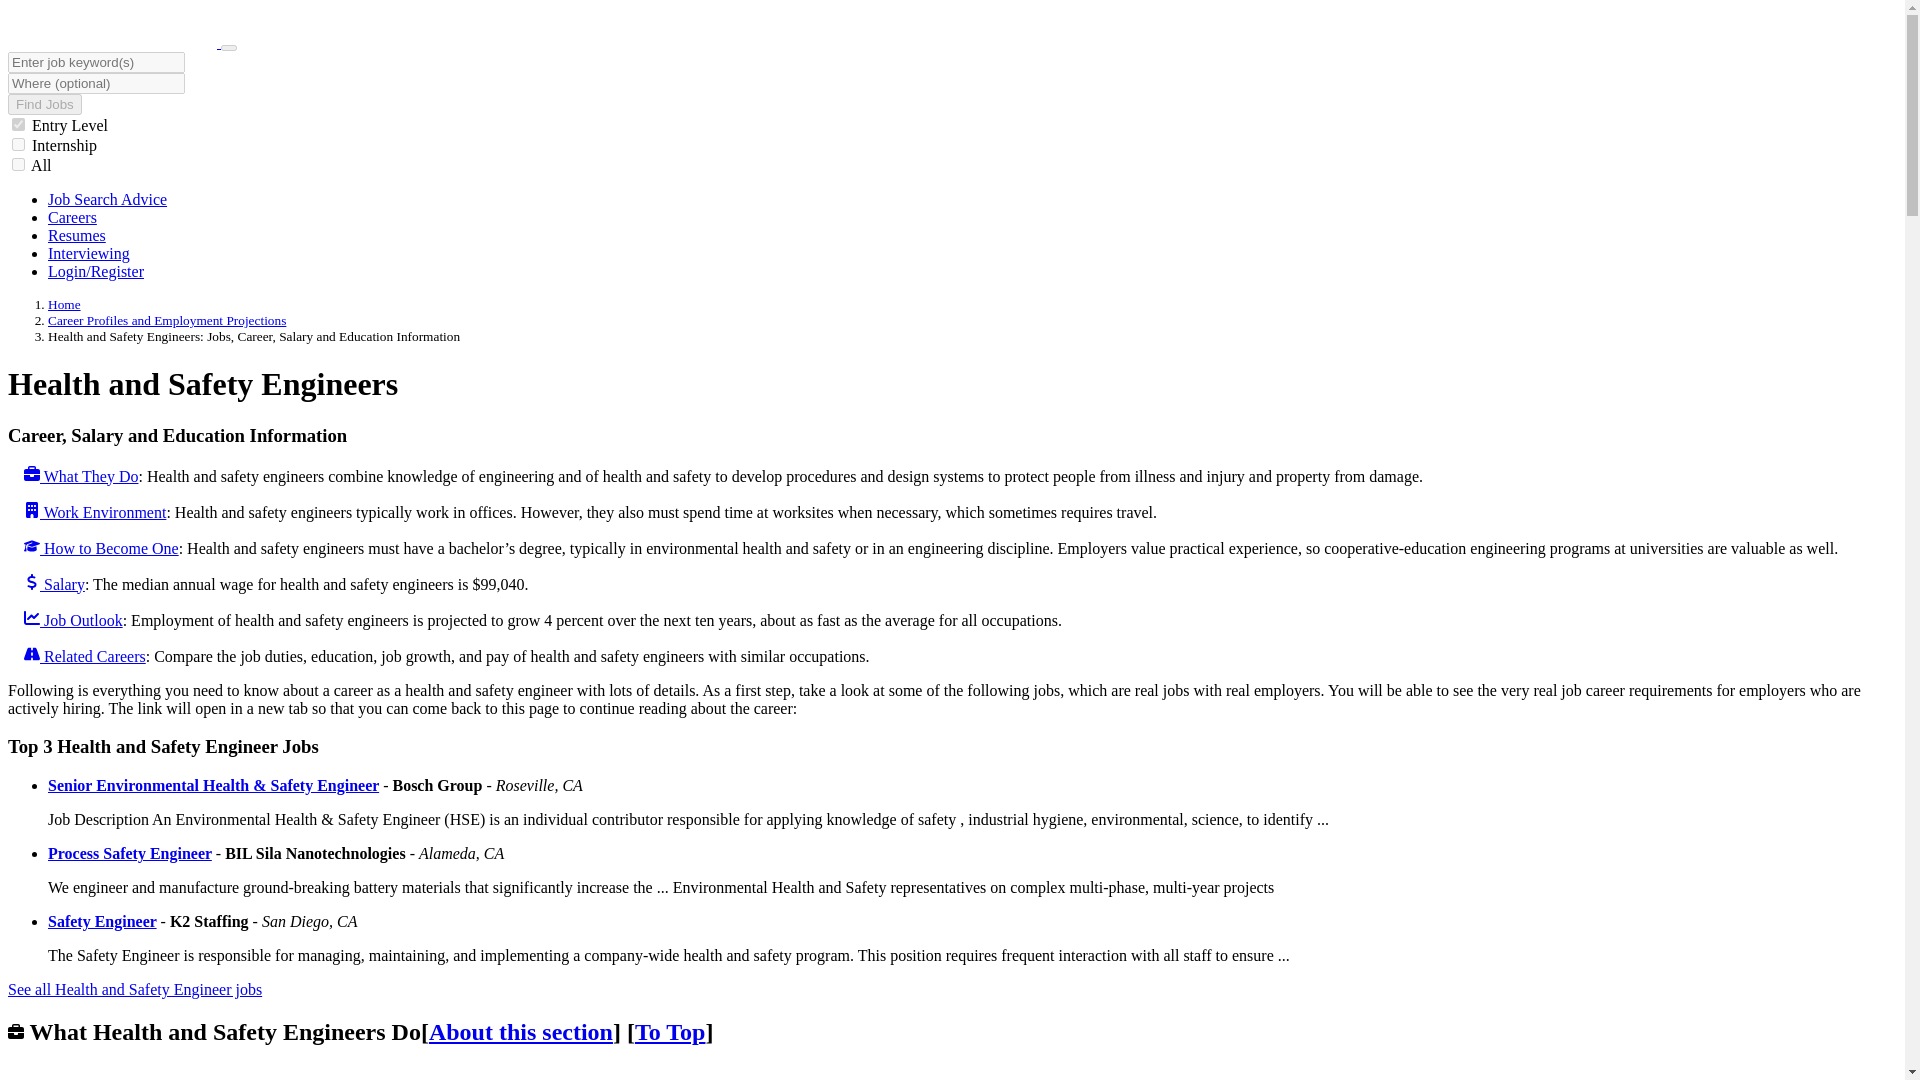  What do you see at coordinates (18, 164) in the screenshot?
I see `4` at bounding box center [18, 164].